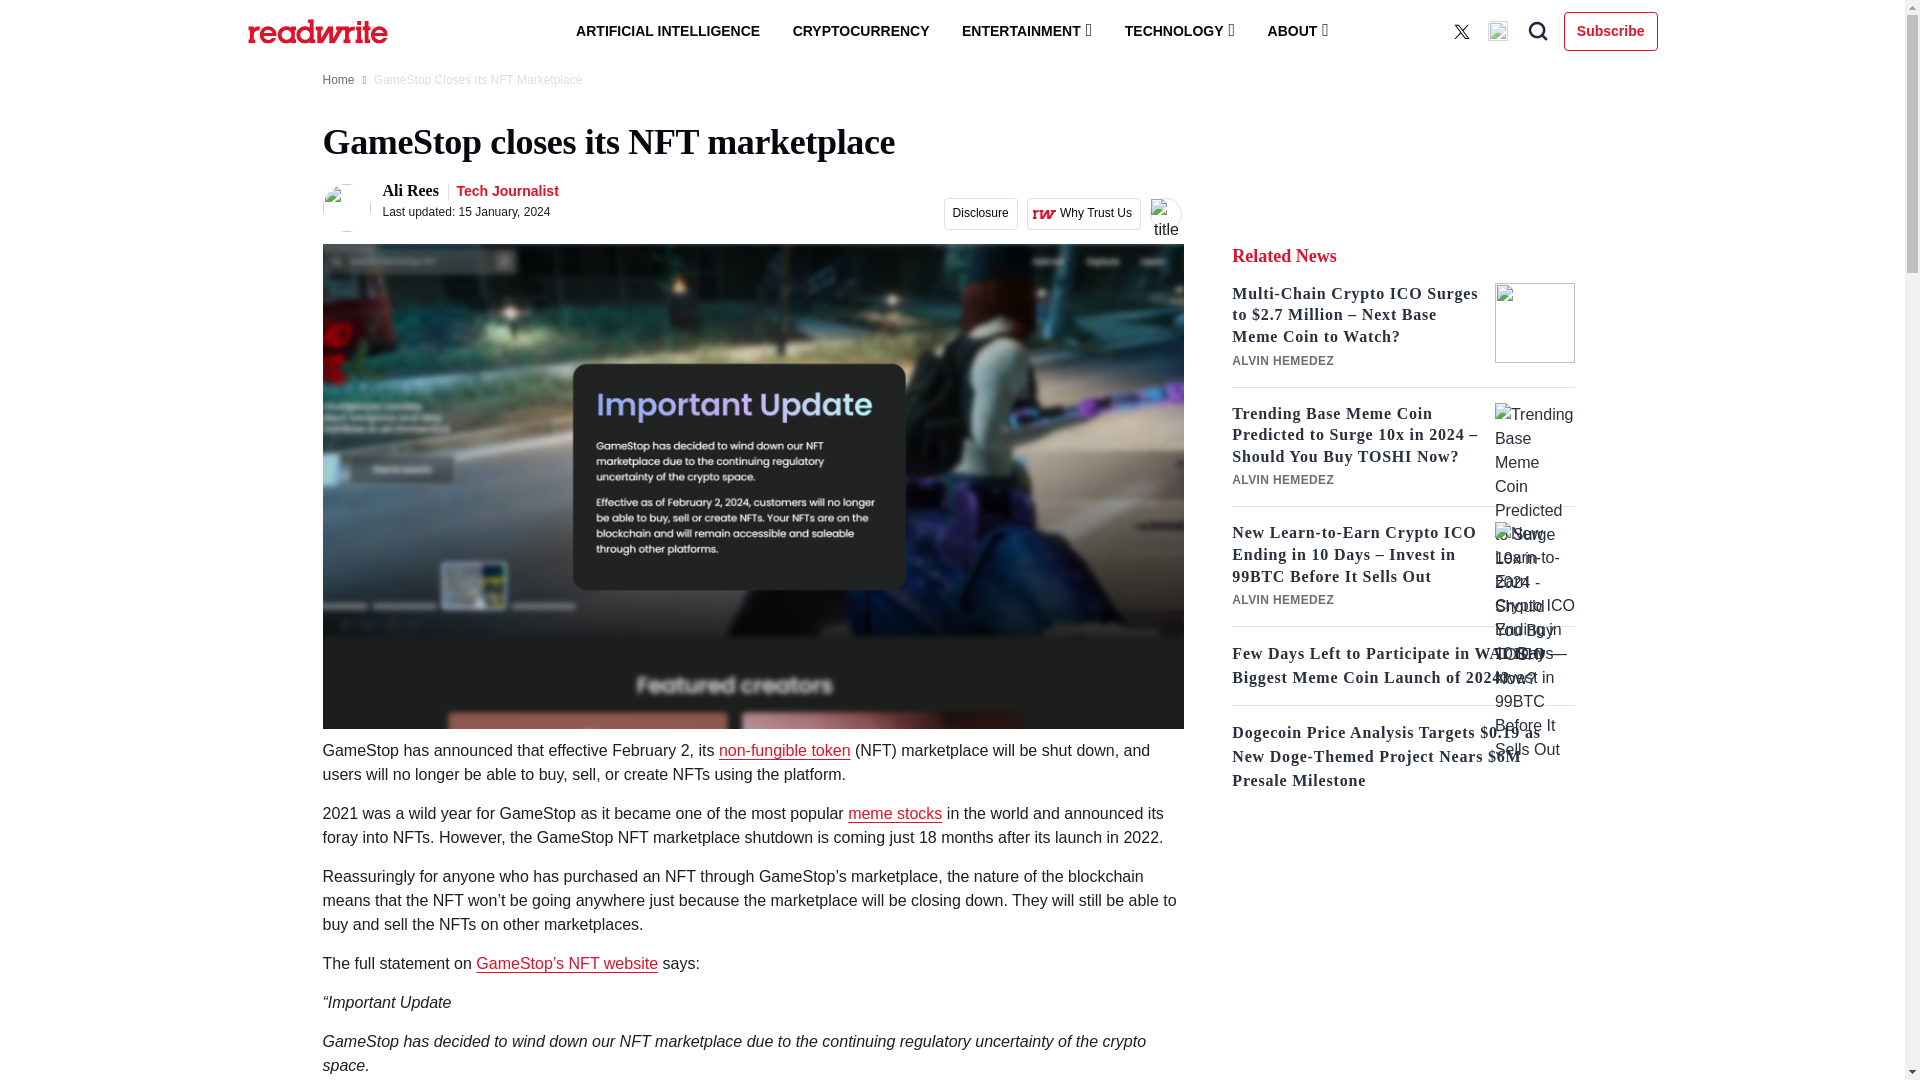 The width and height of the screenshot is (1920, 1080). I want to click on Home, so click(338, 80).